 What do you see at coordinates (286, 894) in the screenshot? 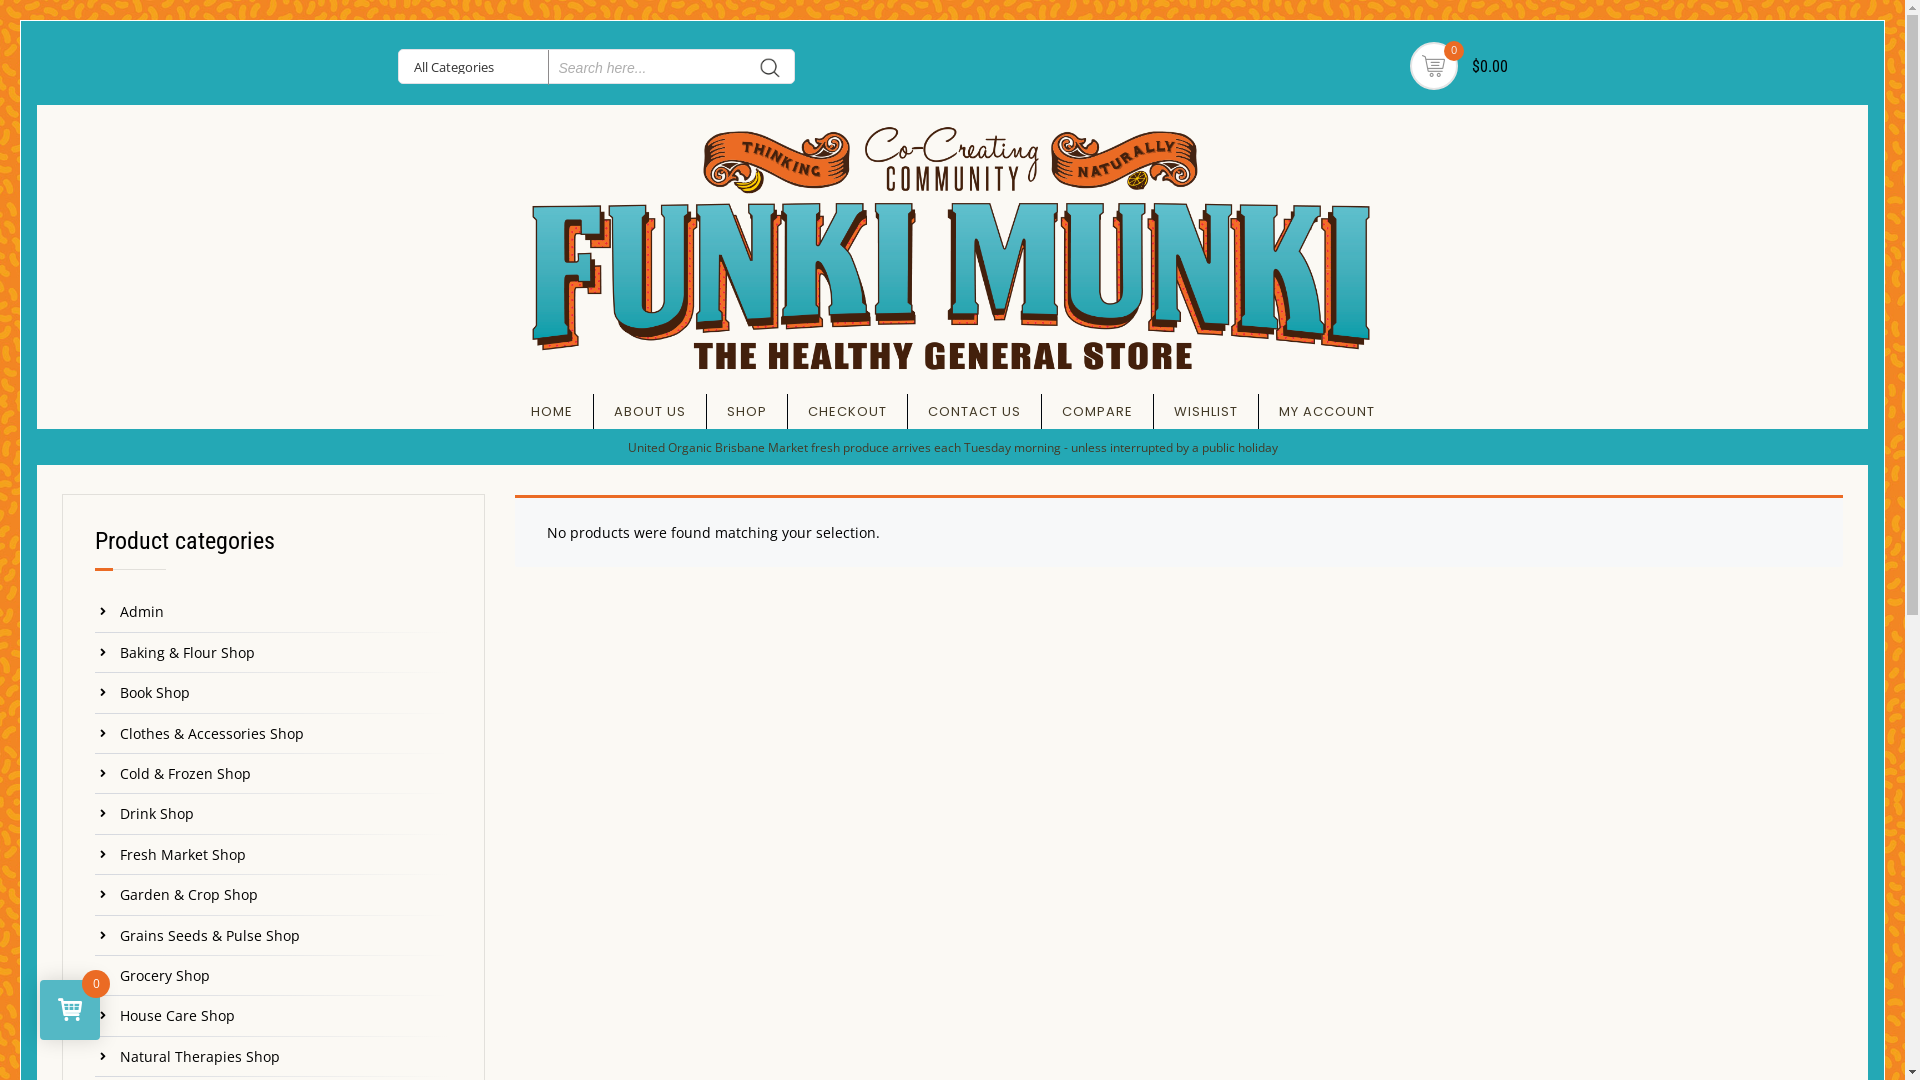
I see `Garden & Crop Shop` at bounding box center [286, 894].